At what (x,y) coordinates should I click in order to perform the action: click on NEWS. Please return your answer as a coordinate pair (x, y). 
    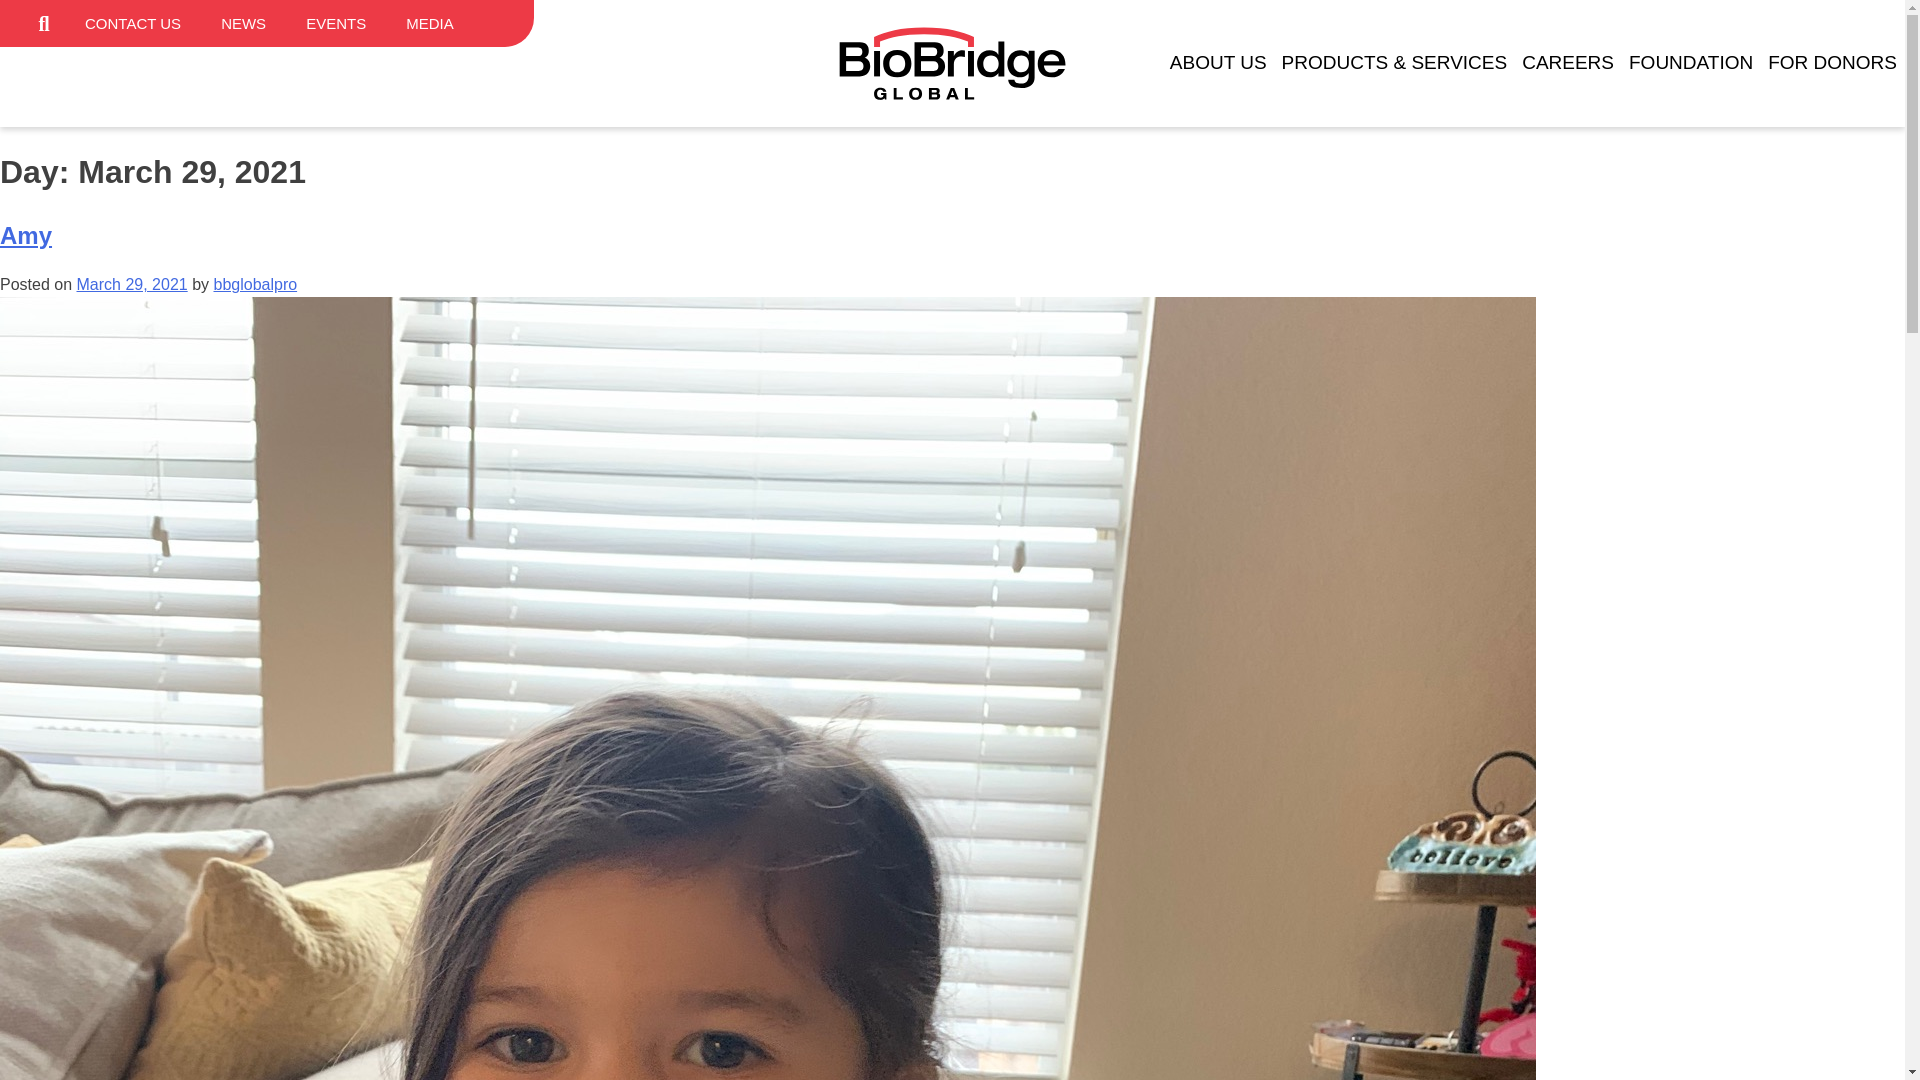
    Looking at the image, I should click on (244, 24).